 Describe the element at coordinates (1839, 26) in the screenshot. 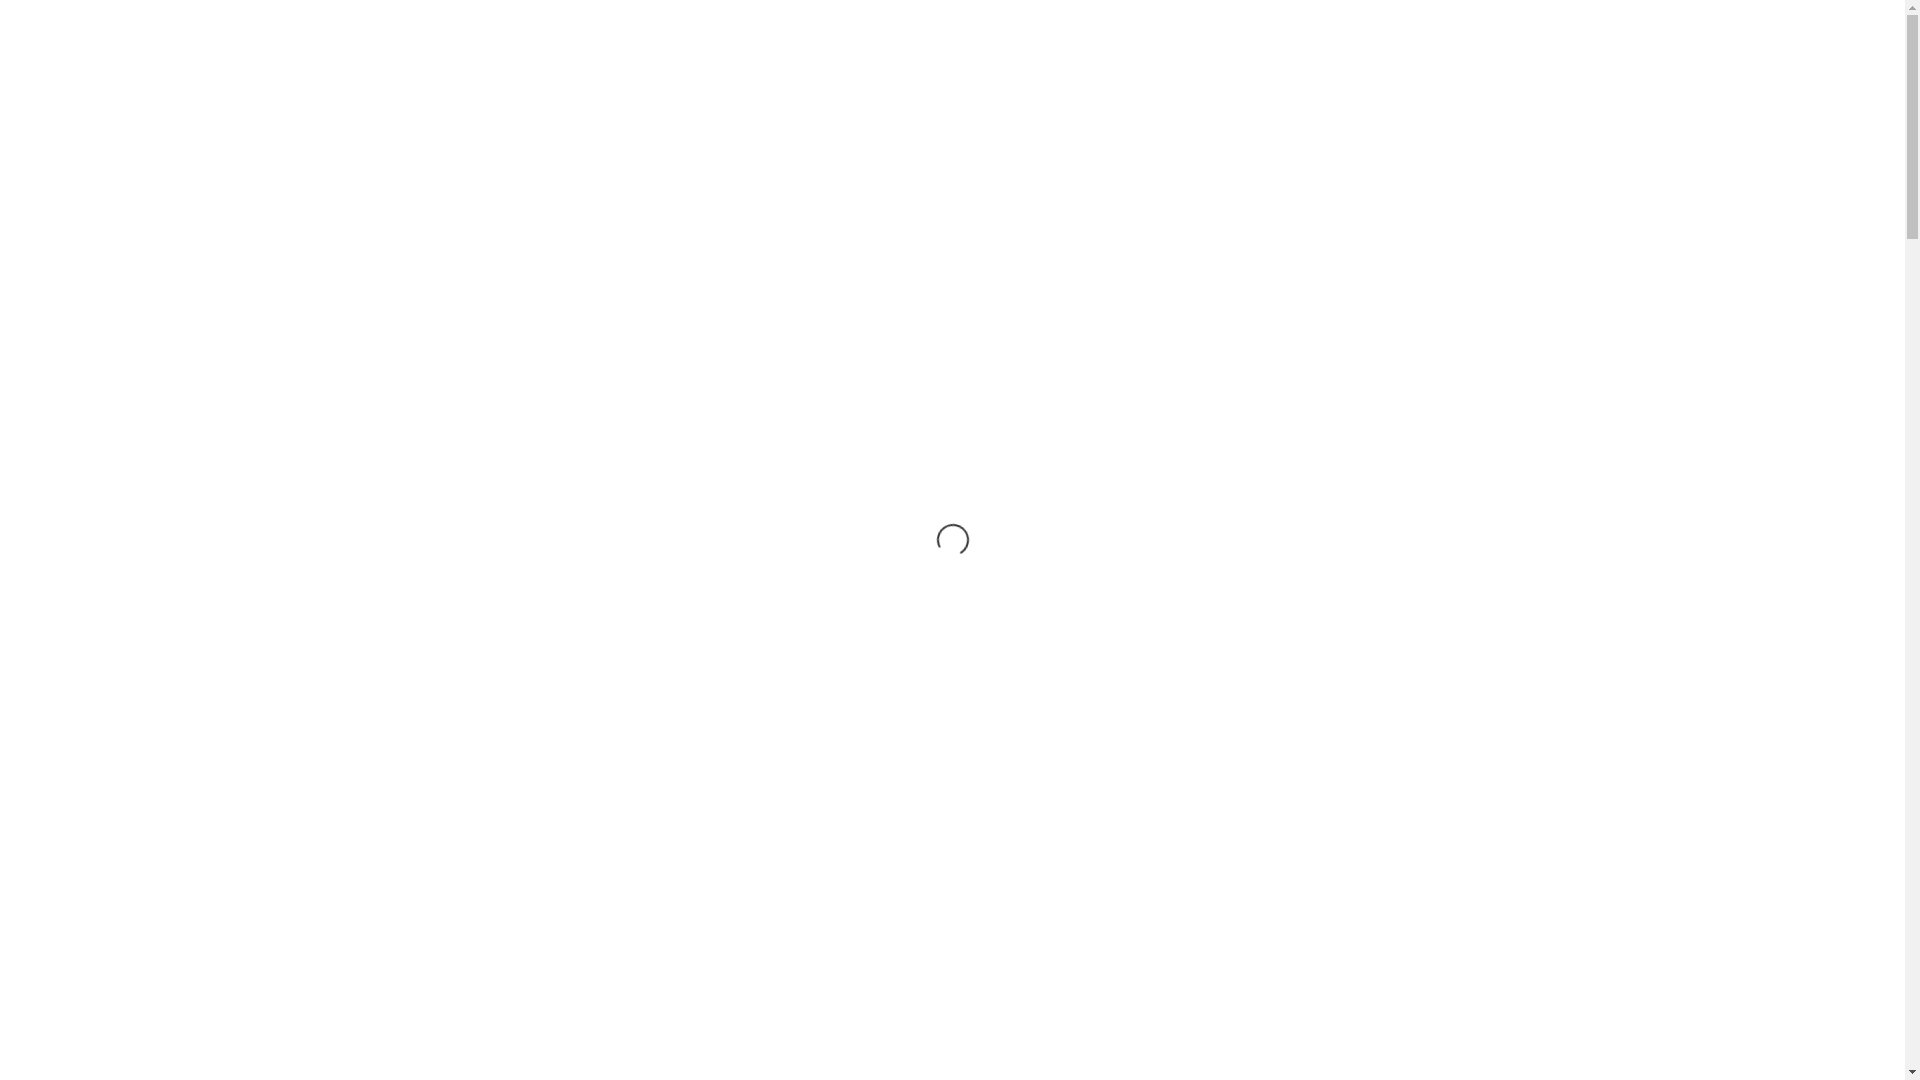

I see `Linkedin` at that location.